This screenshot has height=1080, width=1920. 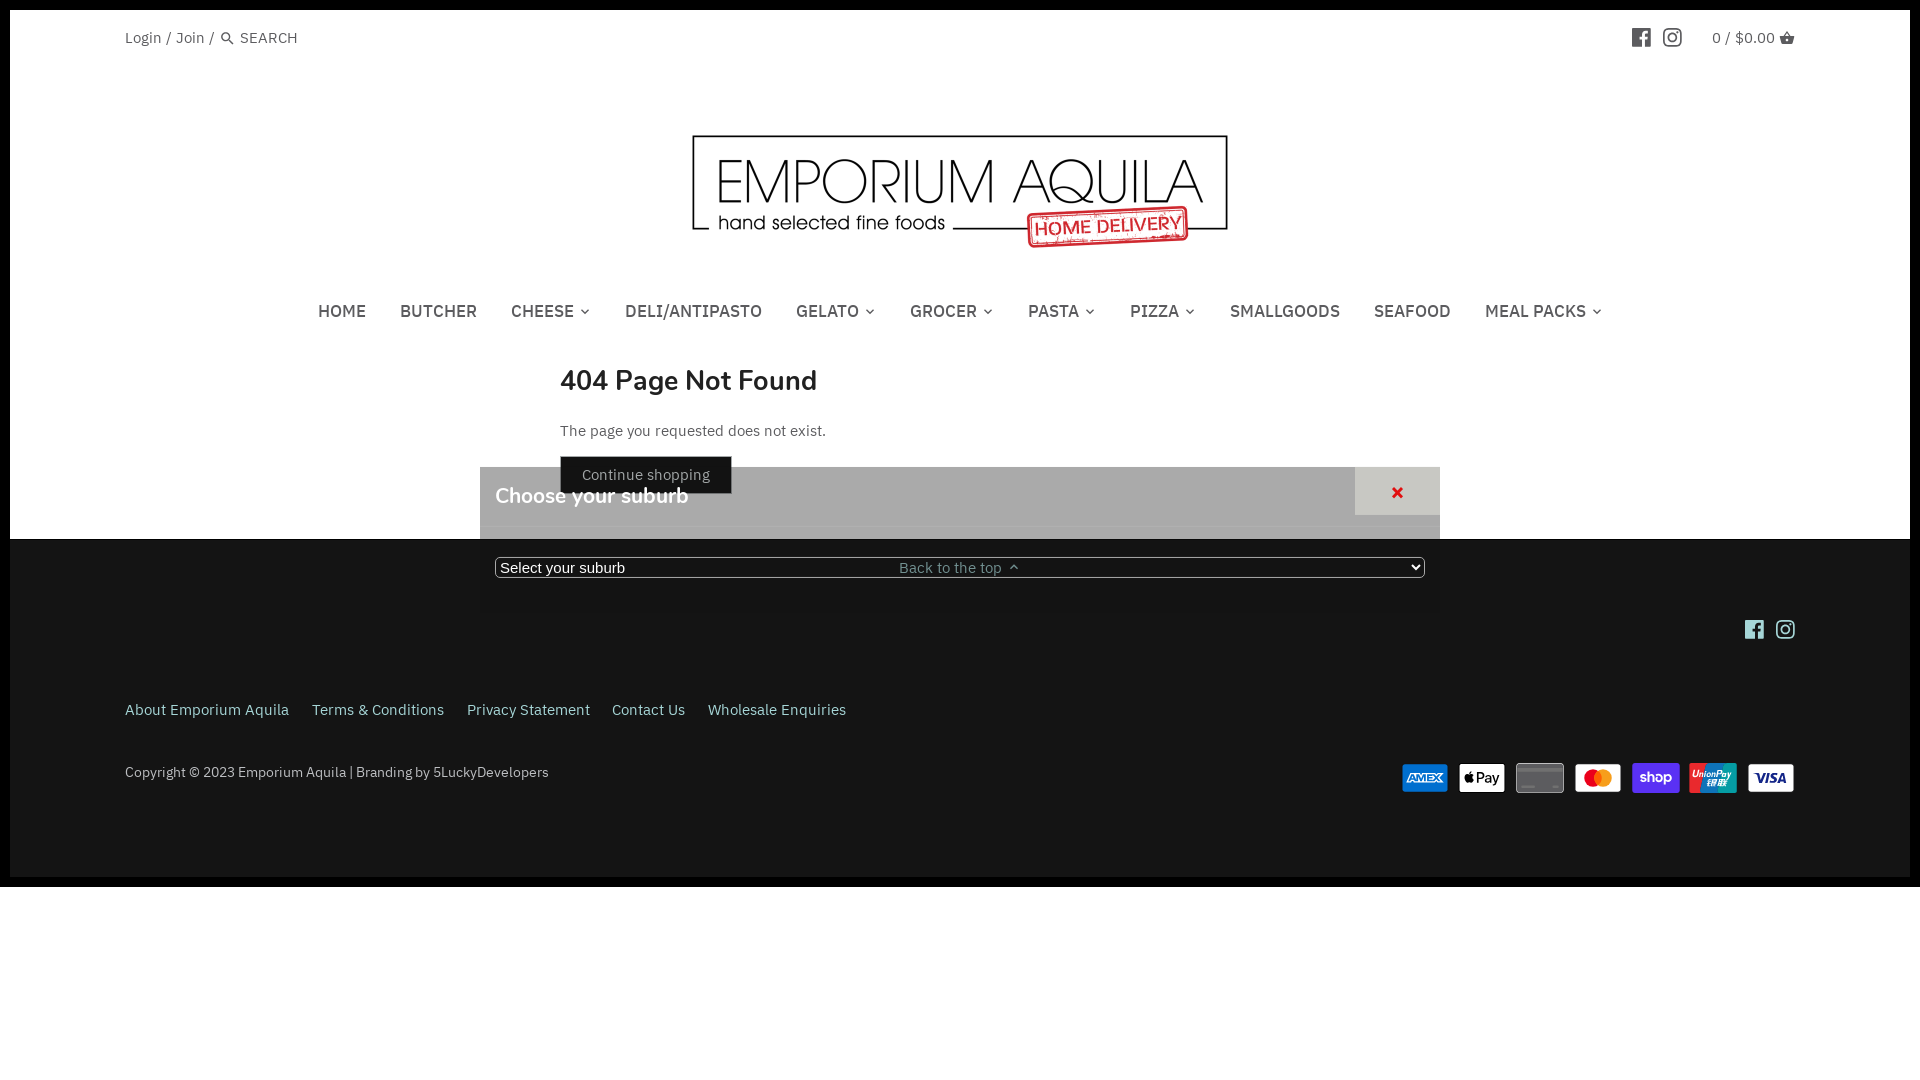 I want to click on GROCER, so click(x=942, y=315).